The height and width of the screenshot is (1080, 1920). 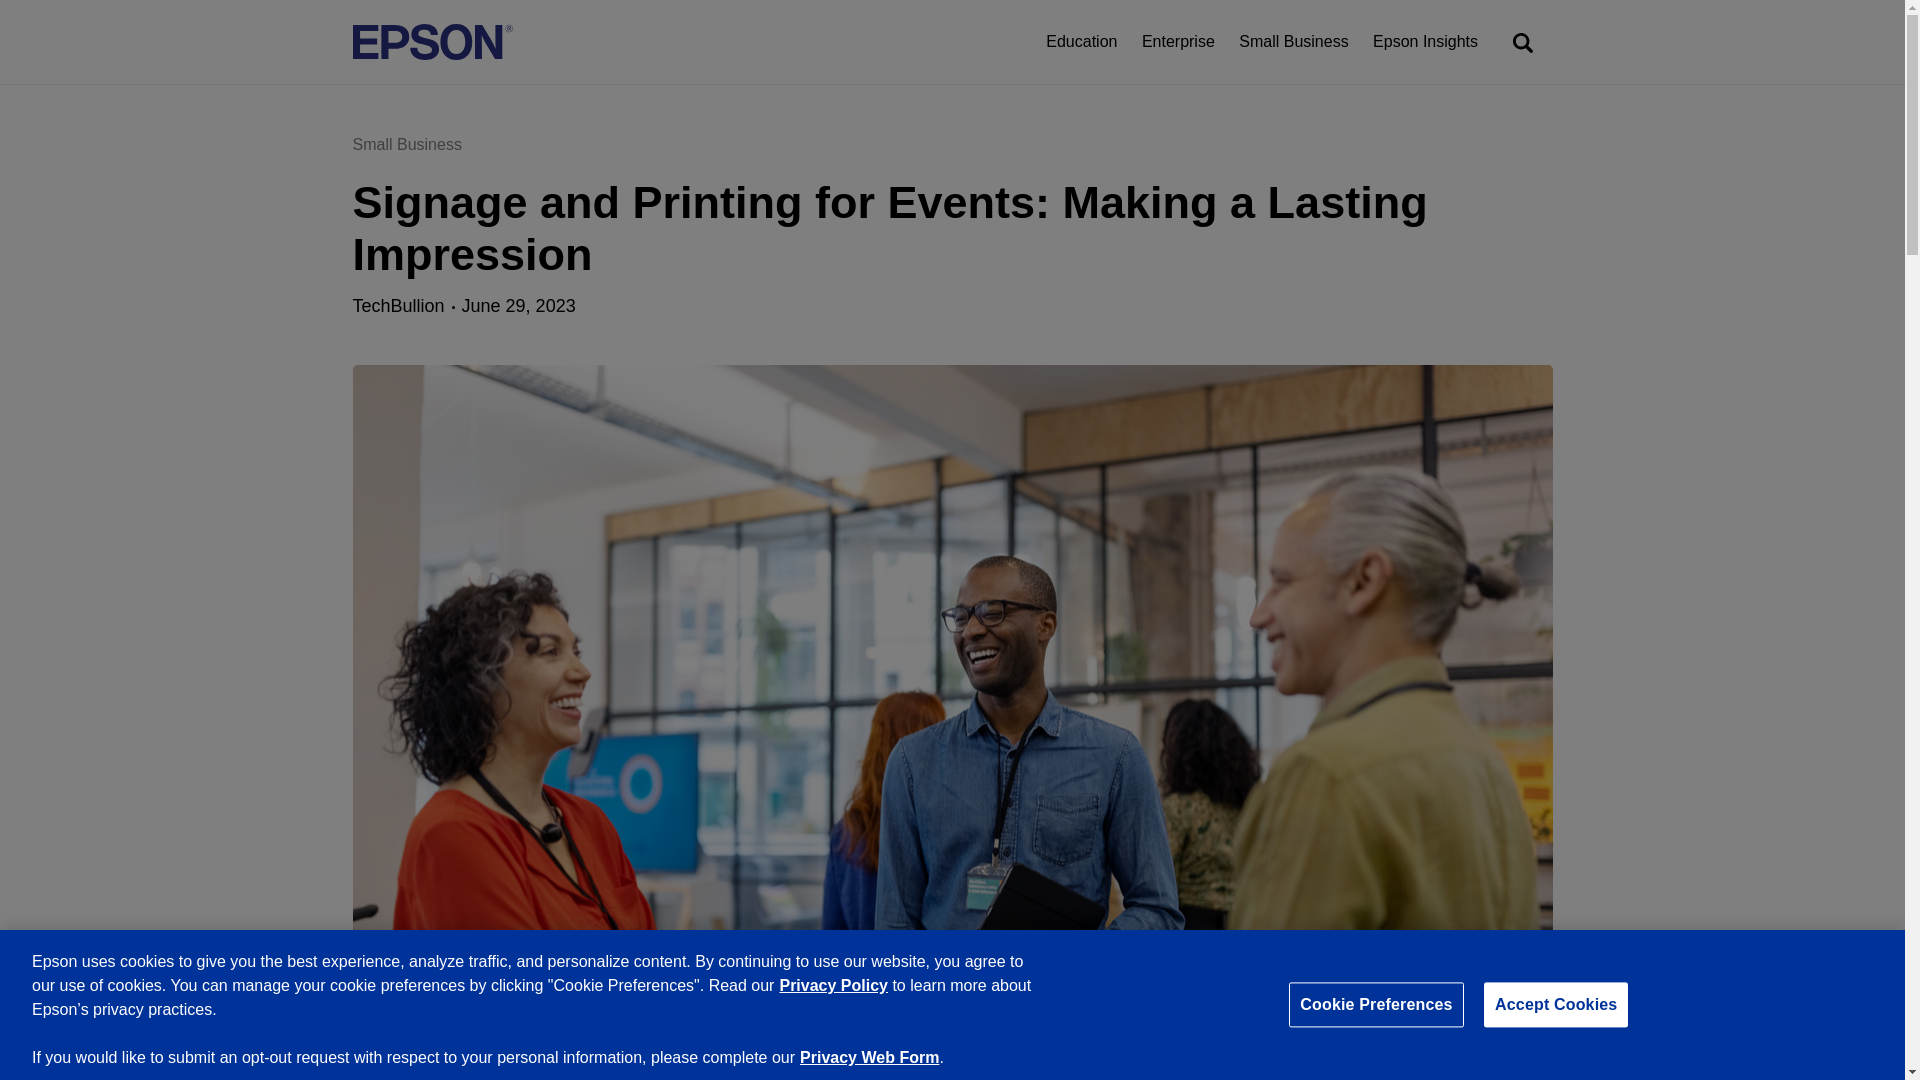 What do you see at coordinates (1082, 42) in the screenshot?
I see `Education` at bounding box center [1082, 42].